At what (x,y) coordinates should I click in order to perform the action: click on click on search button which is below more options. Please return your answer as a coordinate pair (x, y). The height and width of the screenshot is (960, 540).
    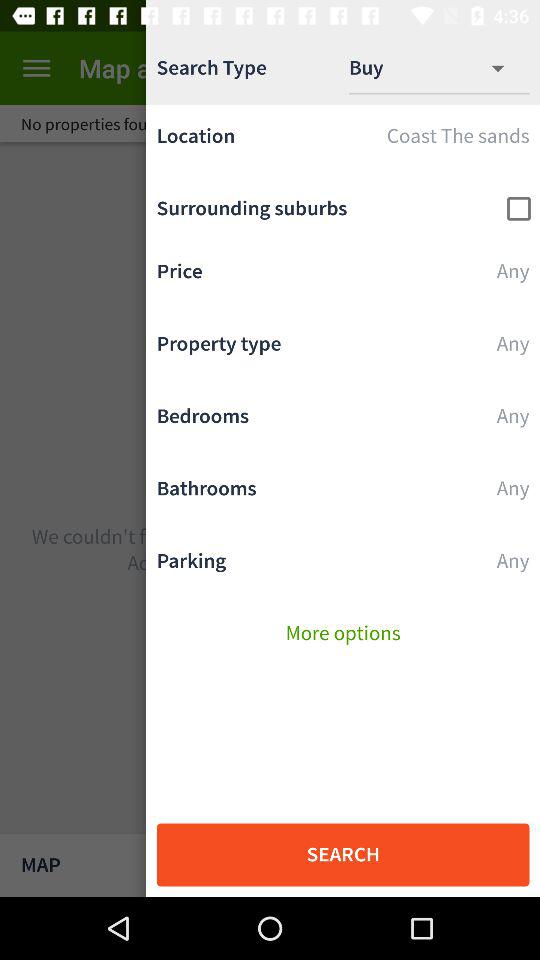
    Looking at the image, I should click on (343, 855).